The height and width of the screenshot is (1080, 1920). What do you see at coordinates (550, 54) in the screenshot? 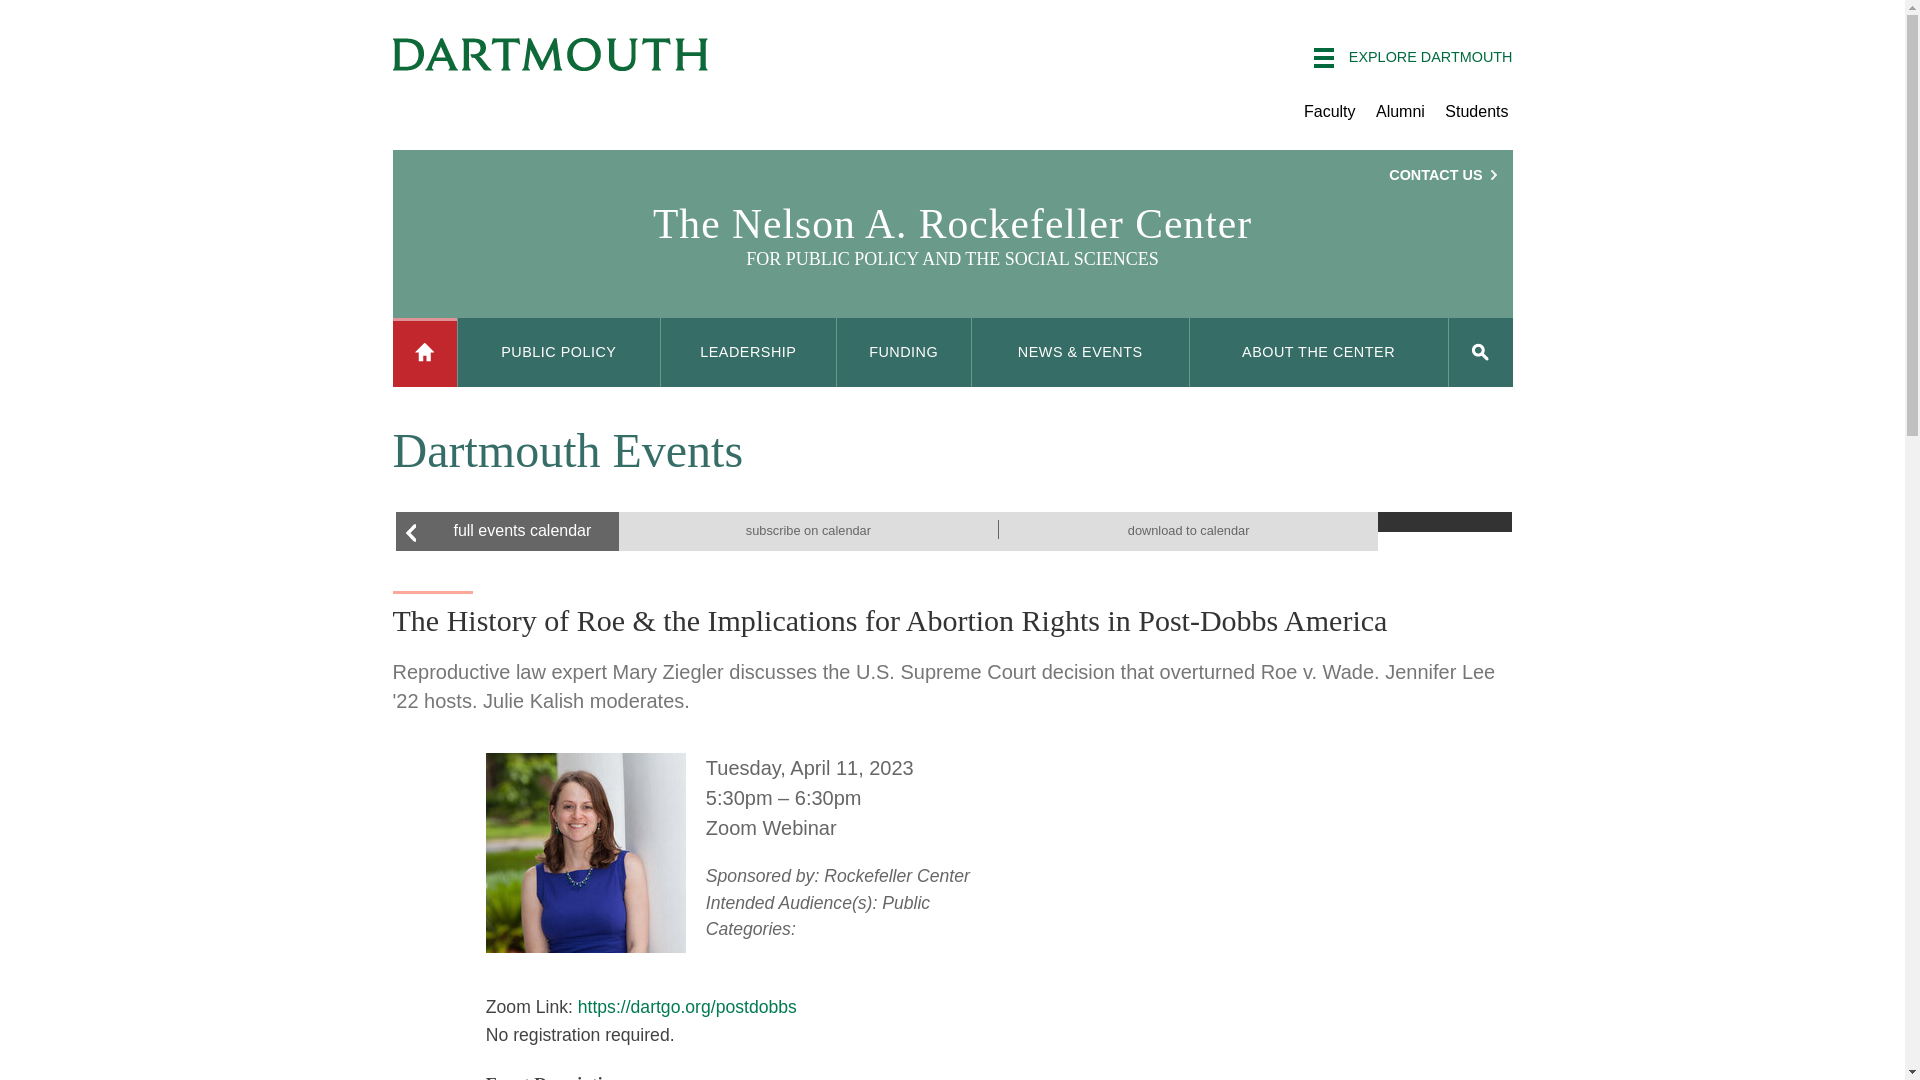
I see `Dartmouth College` at bounding box center [550, 54].